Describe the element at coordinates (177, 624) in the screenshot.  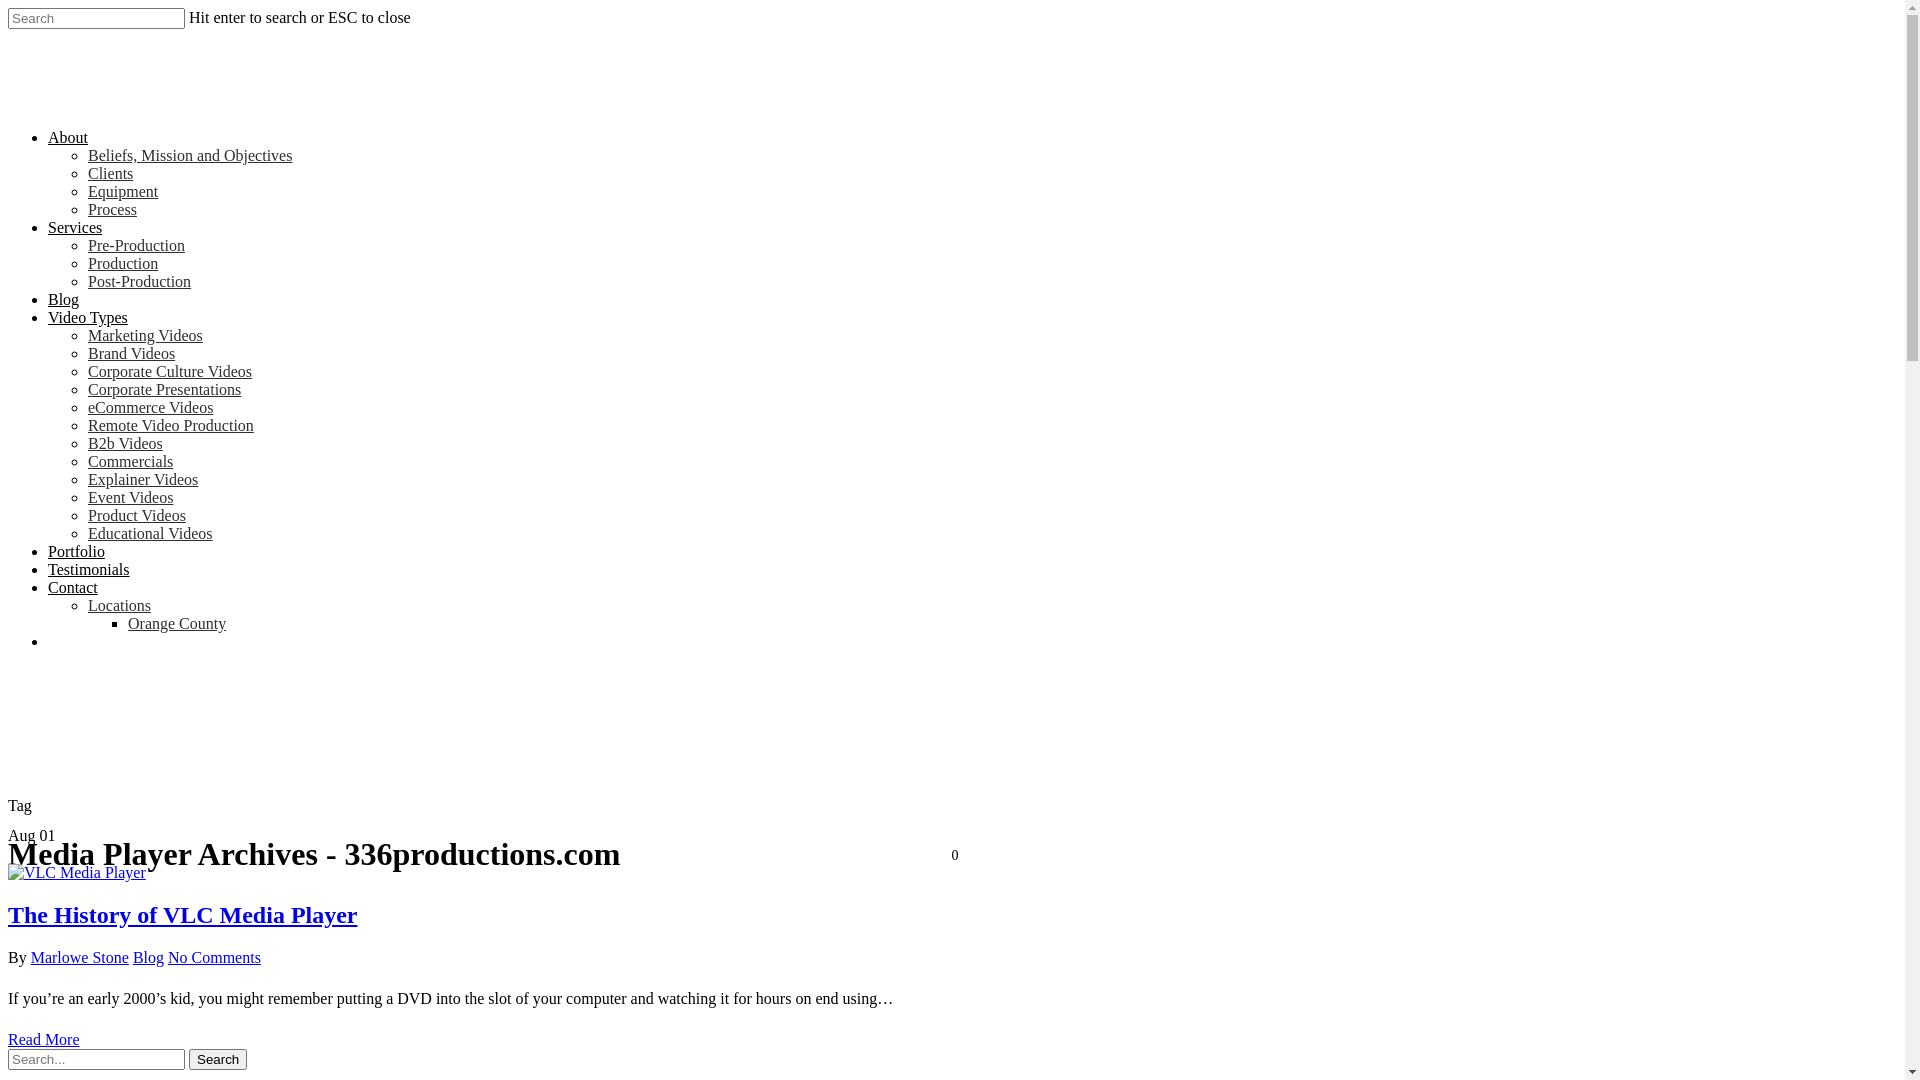
I see `Orange County` at that location.